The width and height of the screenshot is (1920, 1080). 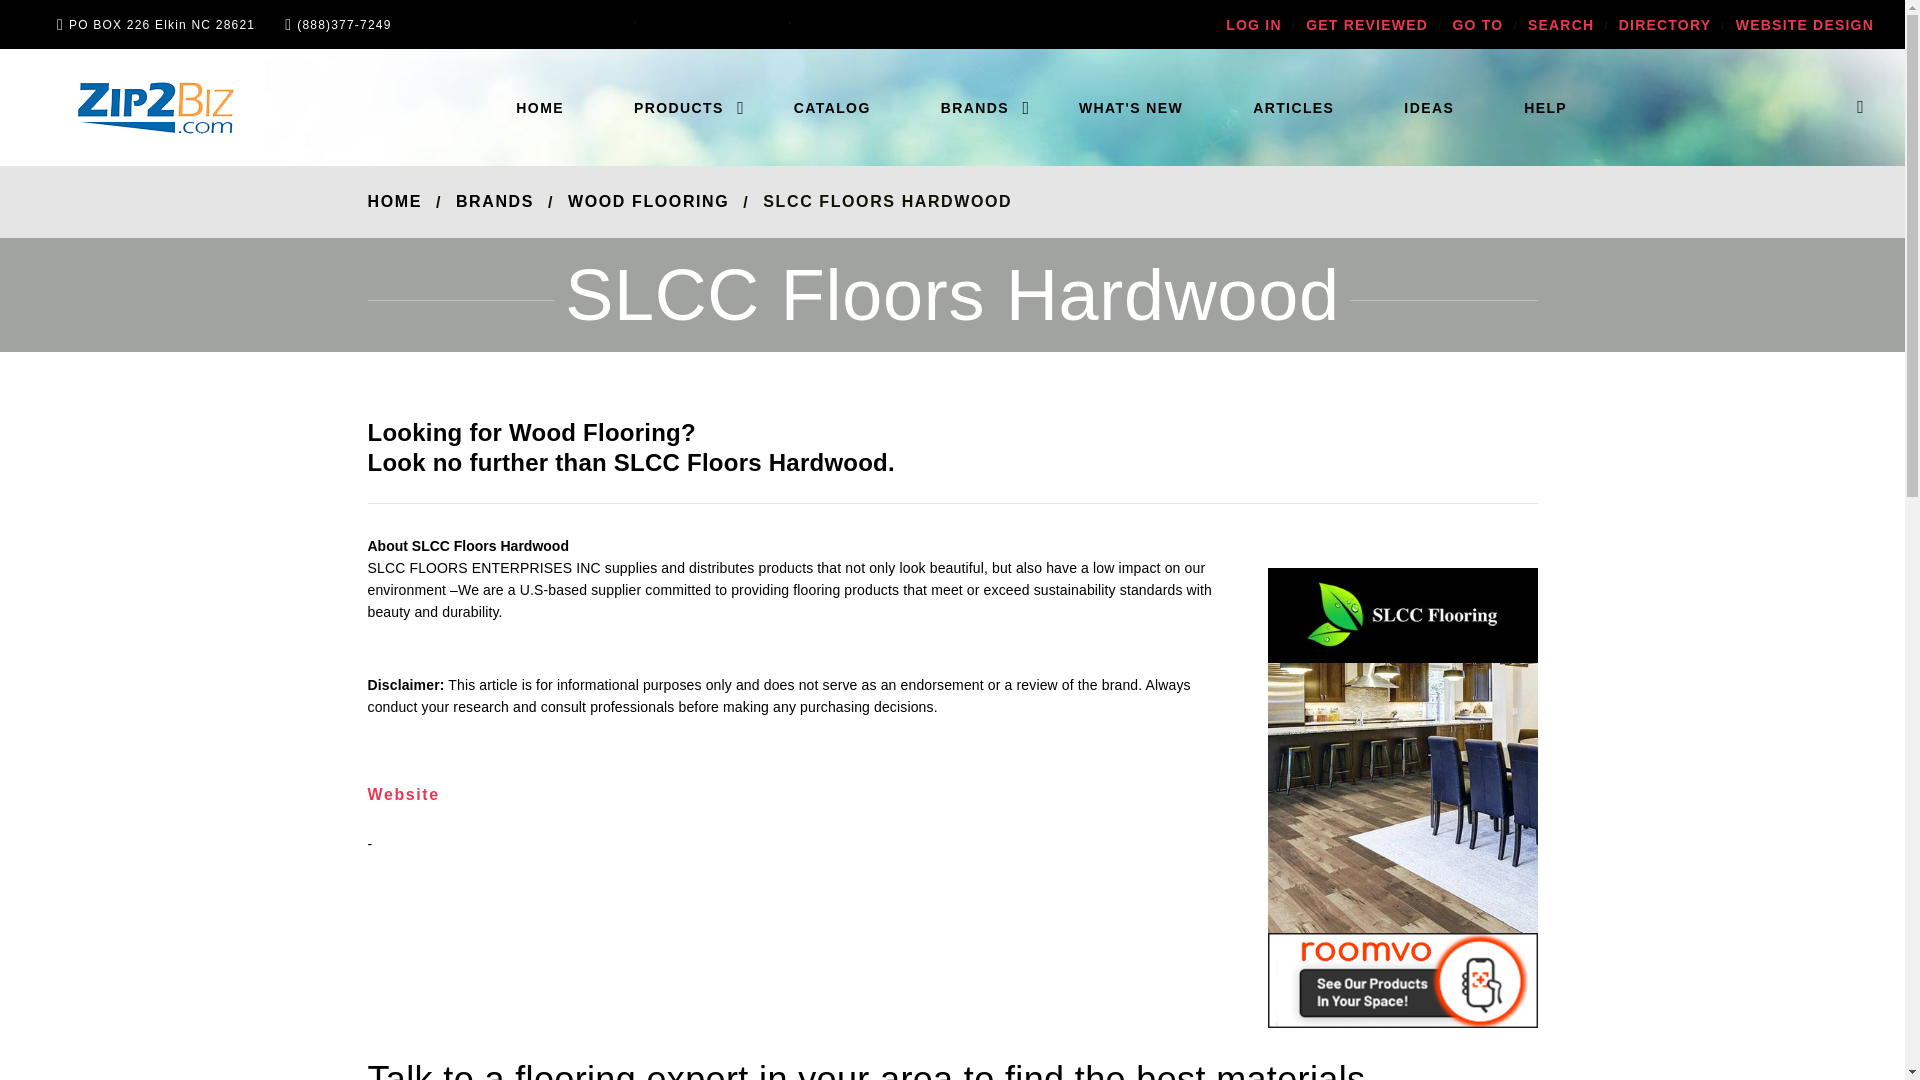 What do you see at coordinates (1560, 25) in the screenshot?
I see `Search Zip2Biz.com` at bounding box center [1560, 25].